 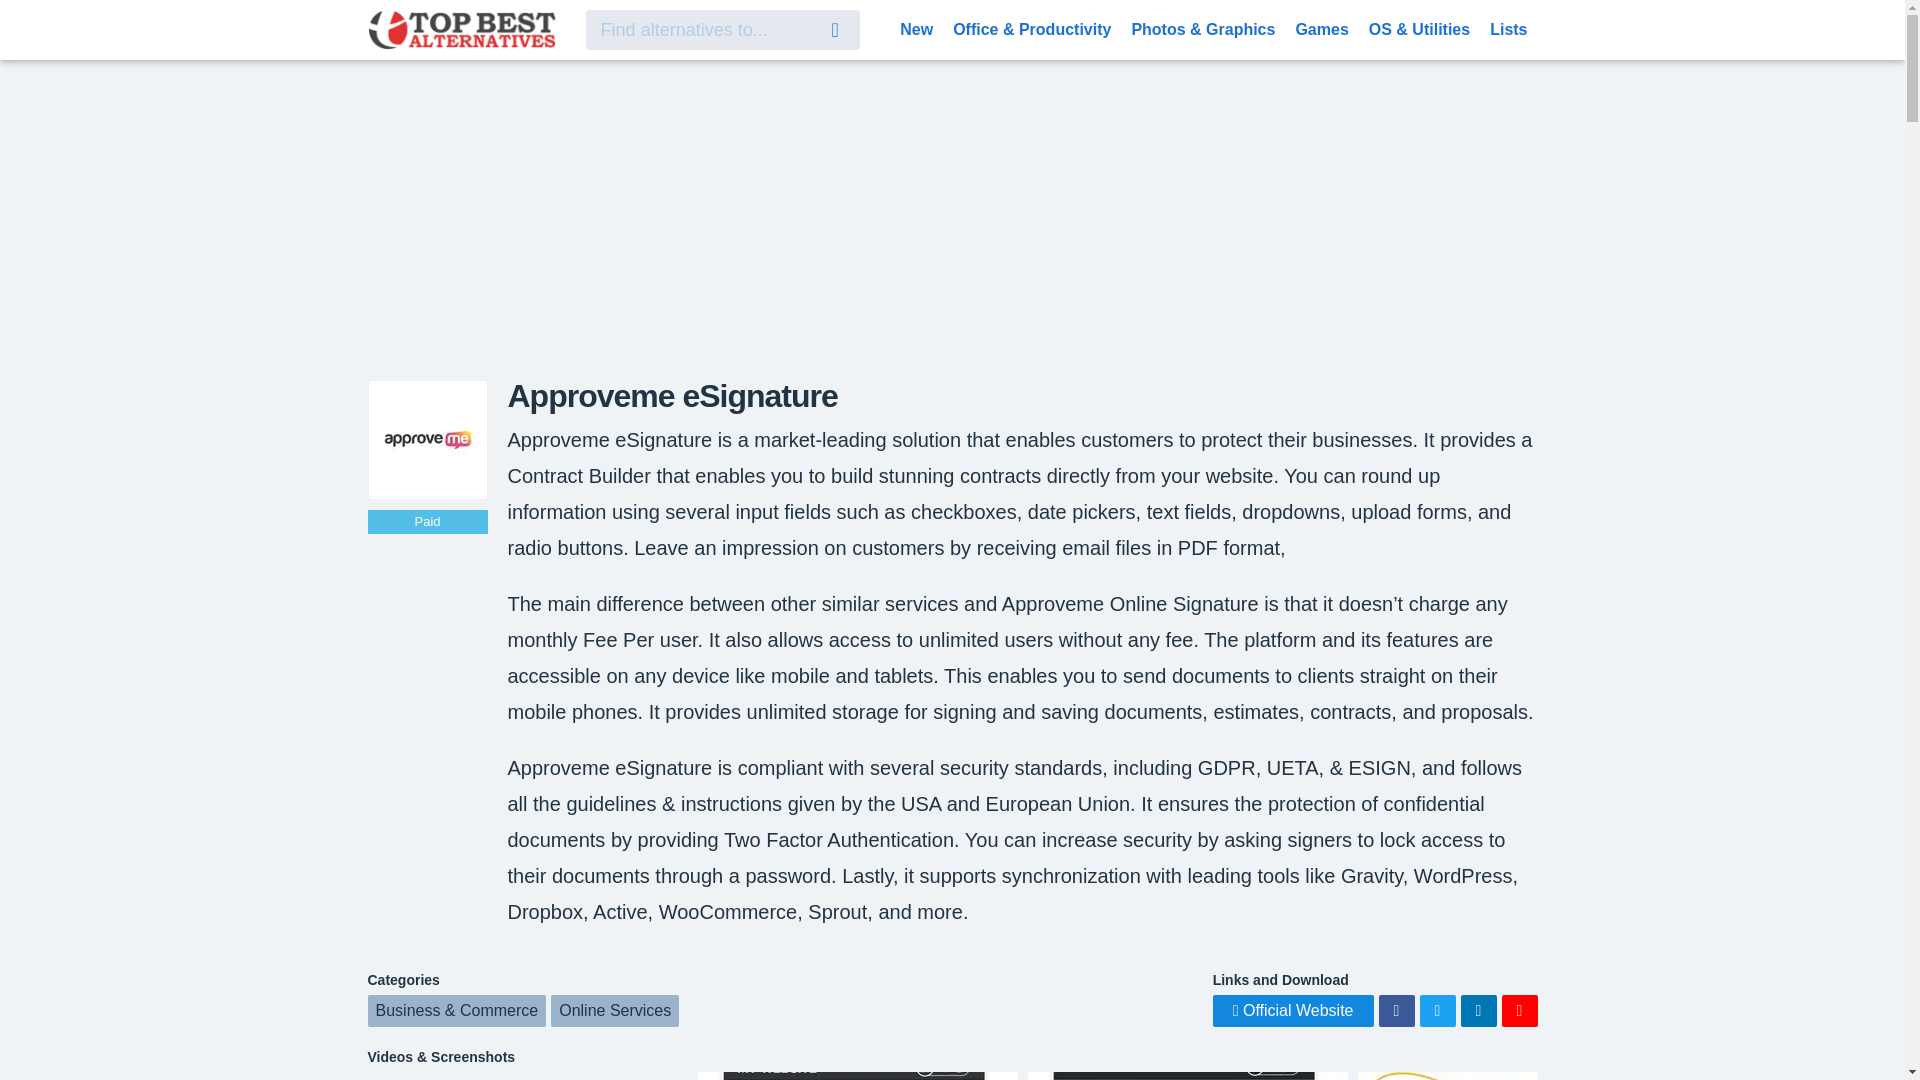 What do you see at coordinates (1396, 1010) in the screenshot?
I see `Facebook` at bounding box center [1396, 1010].